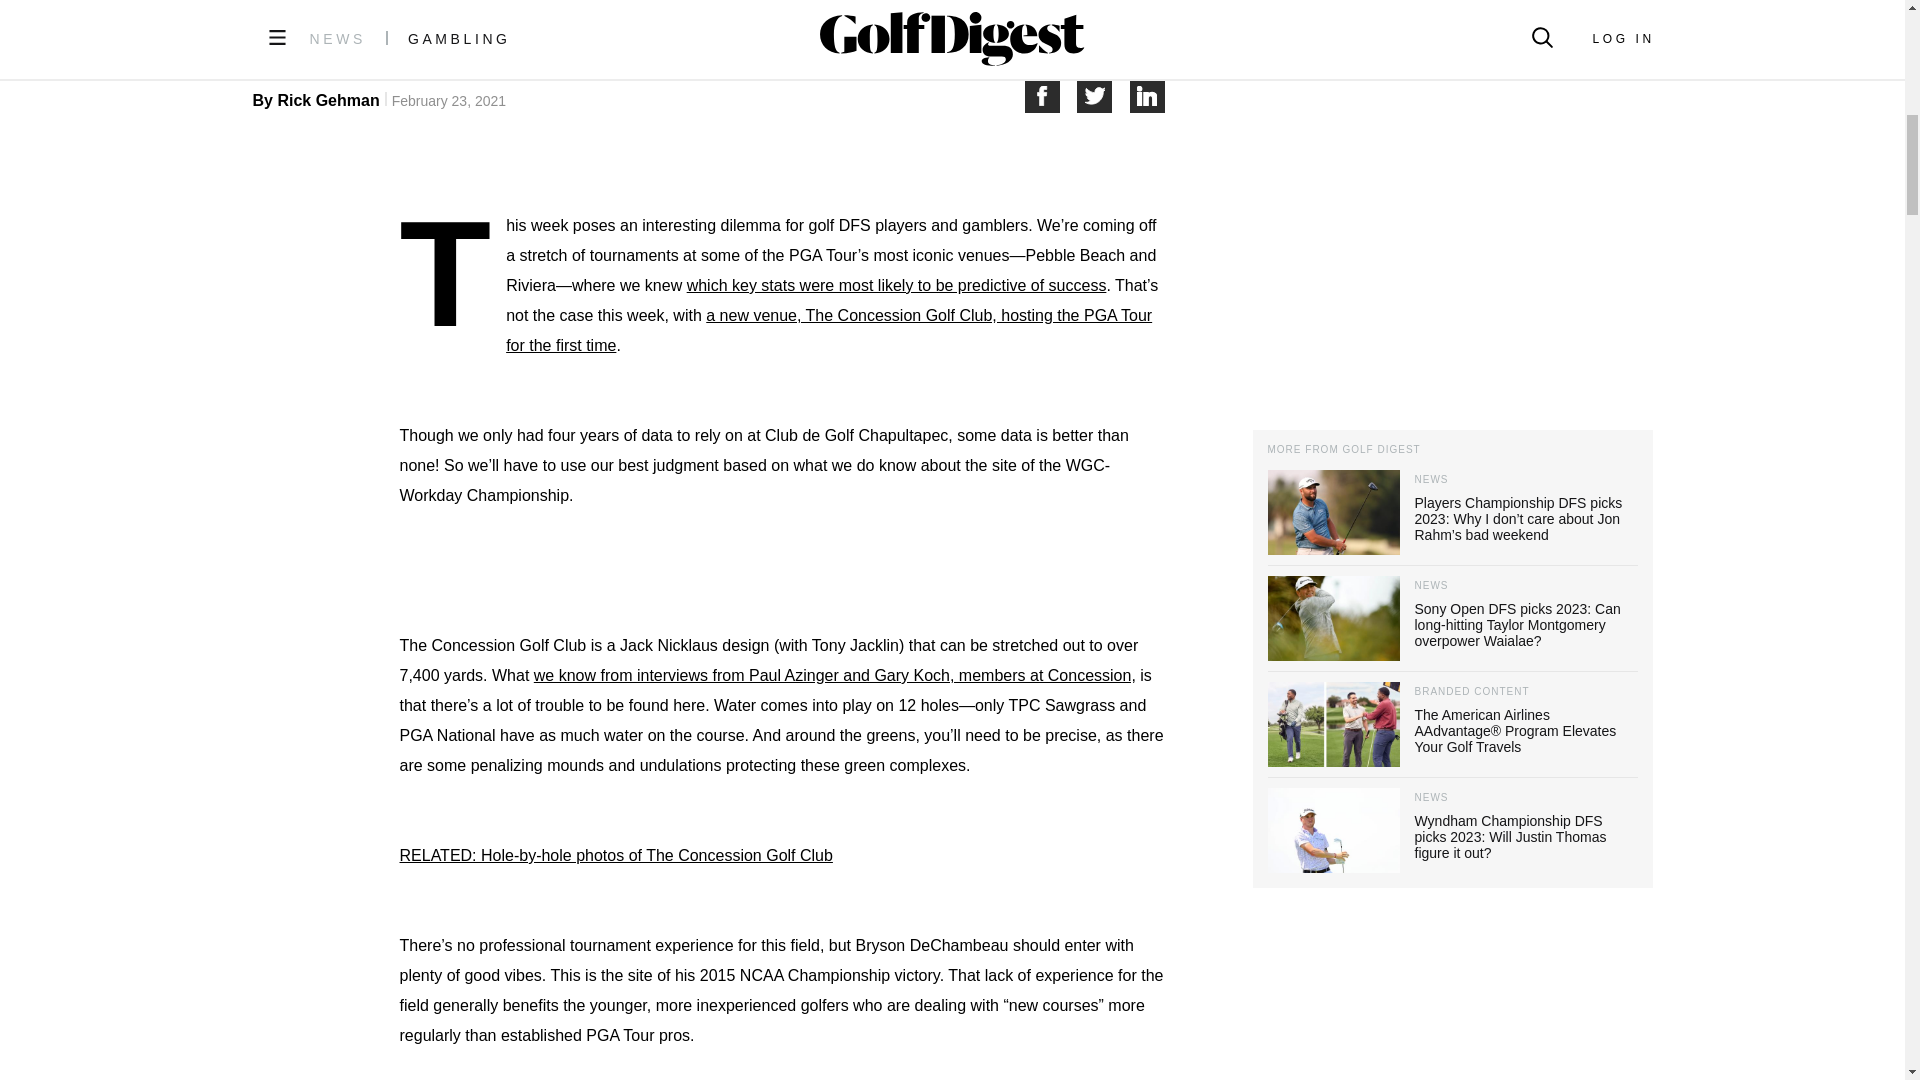 The height and width of the screenshot is (1080, 1920). What do you see at coordinates (1050, 95) in the screenshot?
I see `Share on Facebook` at bounding box center [1050, 95].